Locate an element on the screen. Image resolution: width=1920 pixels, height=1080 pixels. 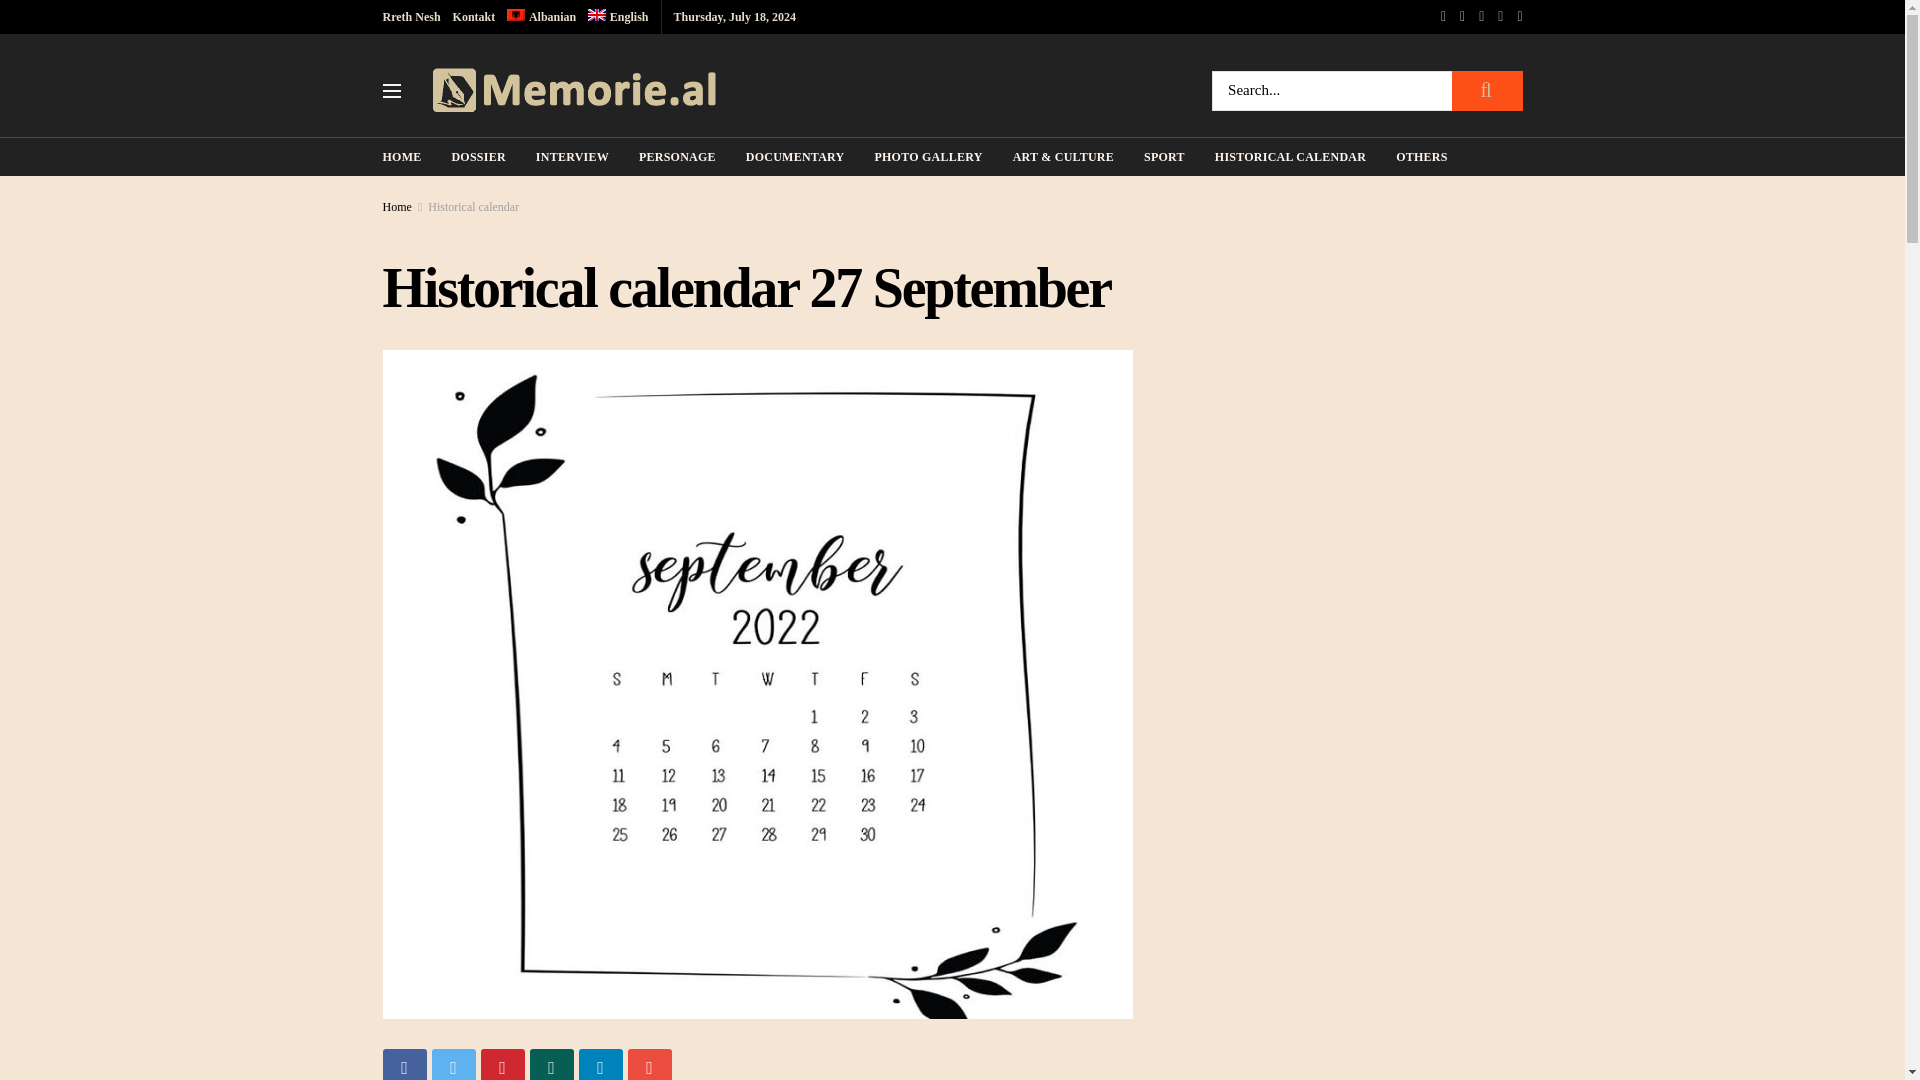
English is located at coordinates (618, 16).